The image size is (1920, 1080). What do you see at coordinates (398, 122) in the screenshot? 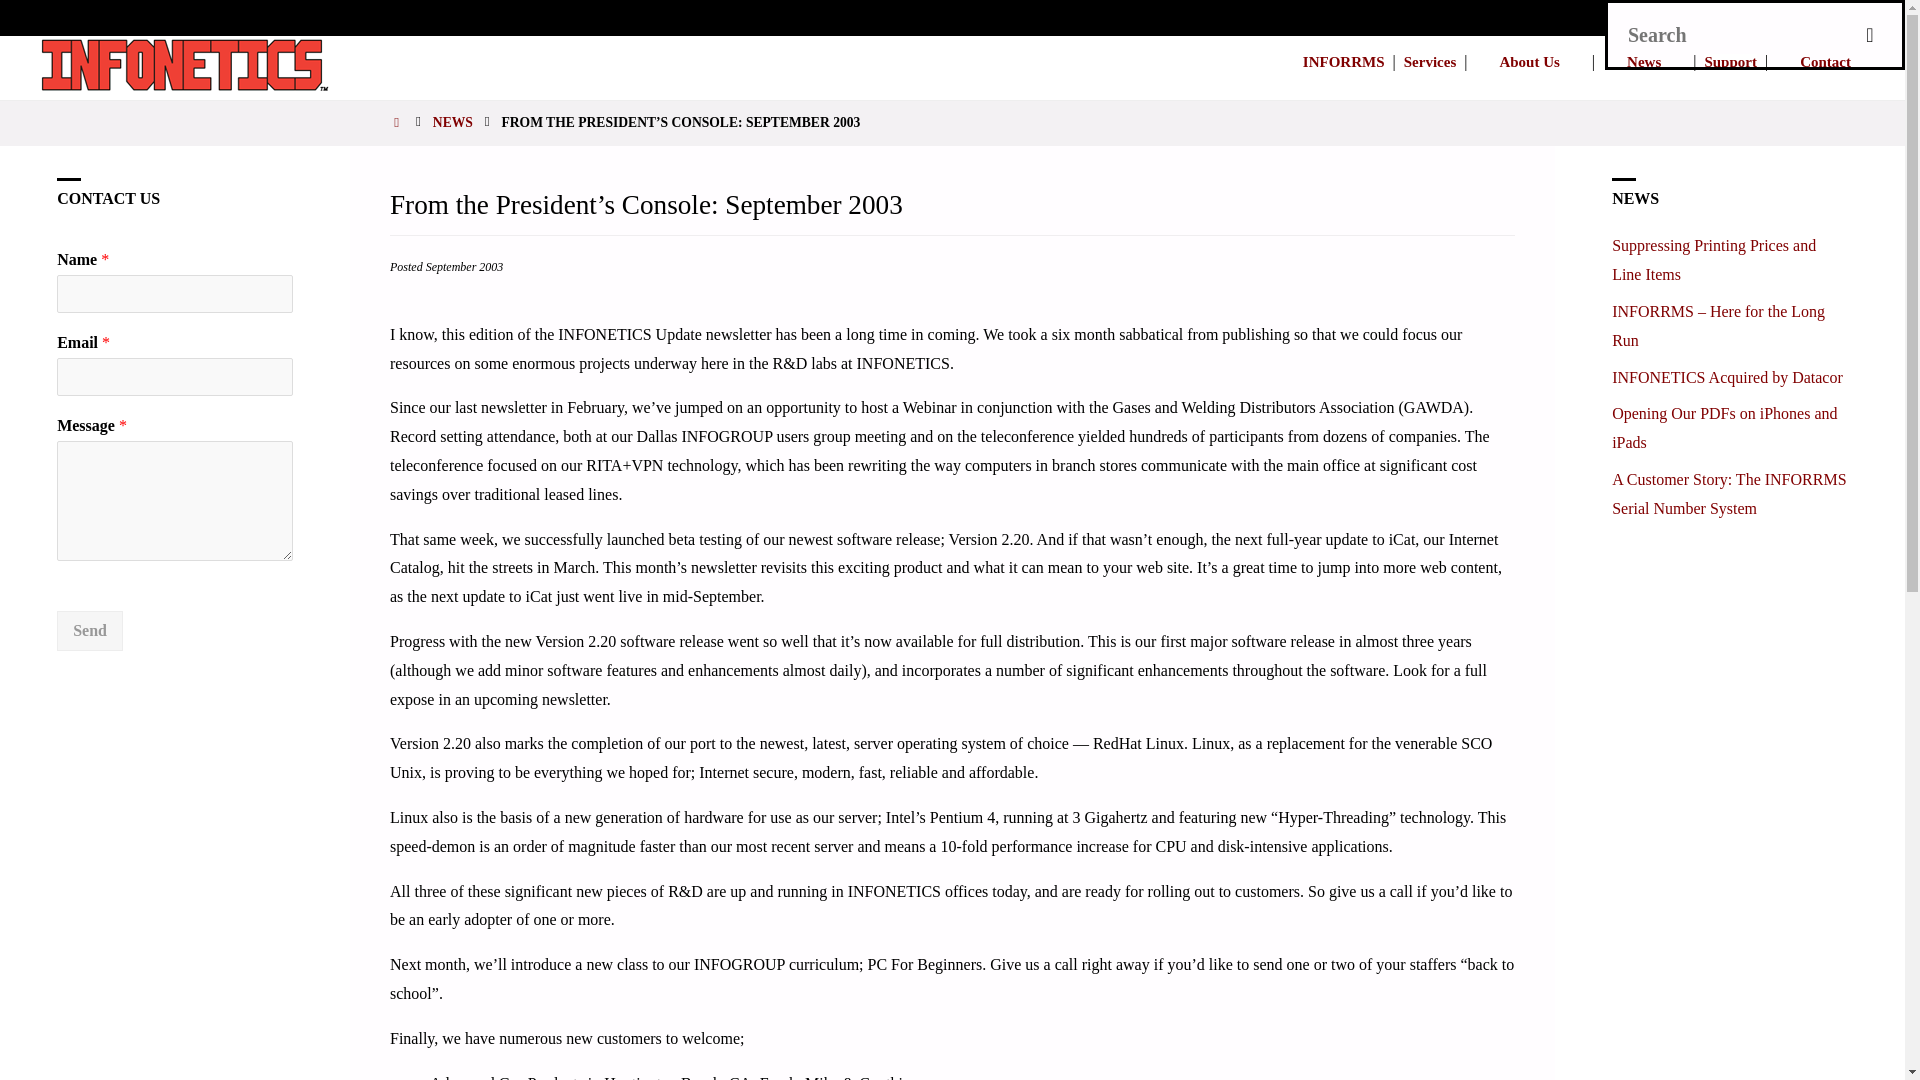
I see `Home` at bounding box center [398, 122].